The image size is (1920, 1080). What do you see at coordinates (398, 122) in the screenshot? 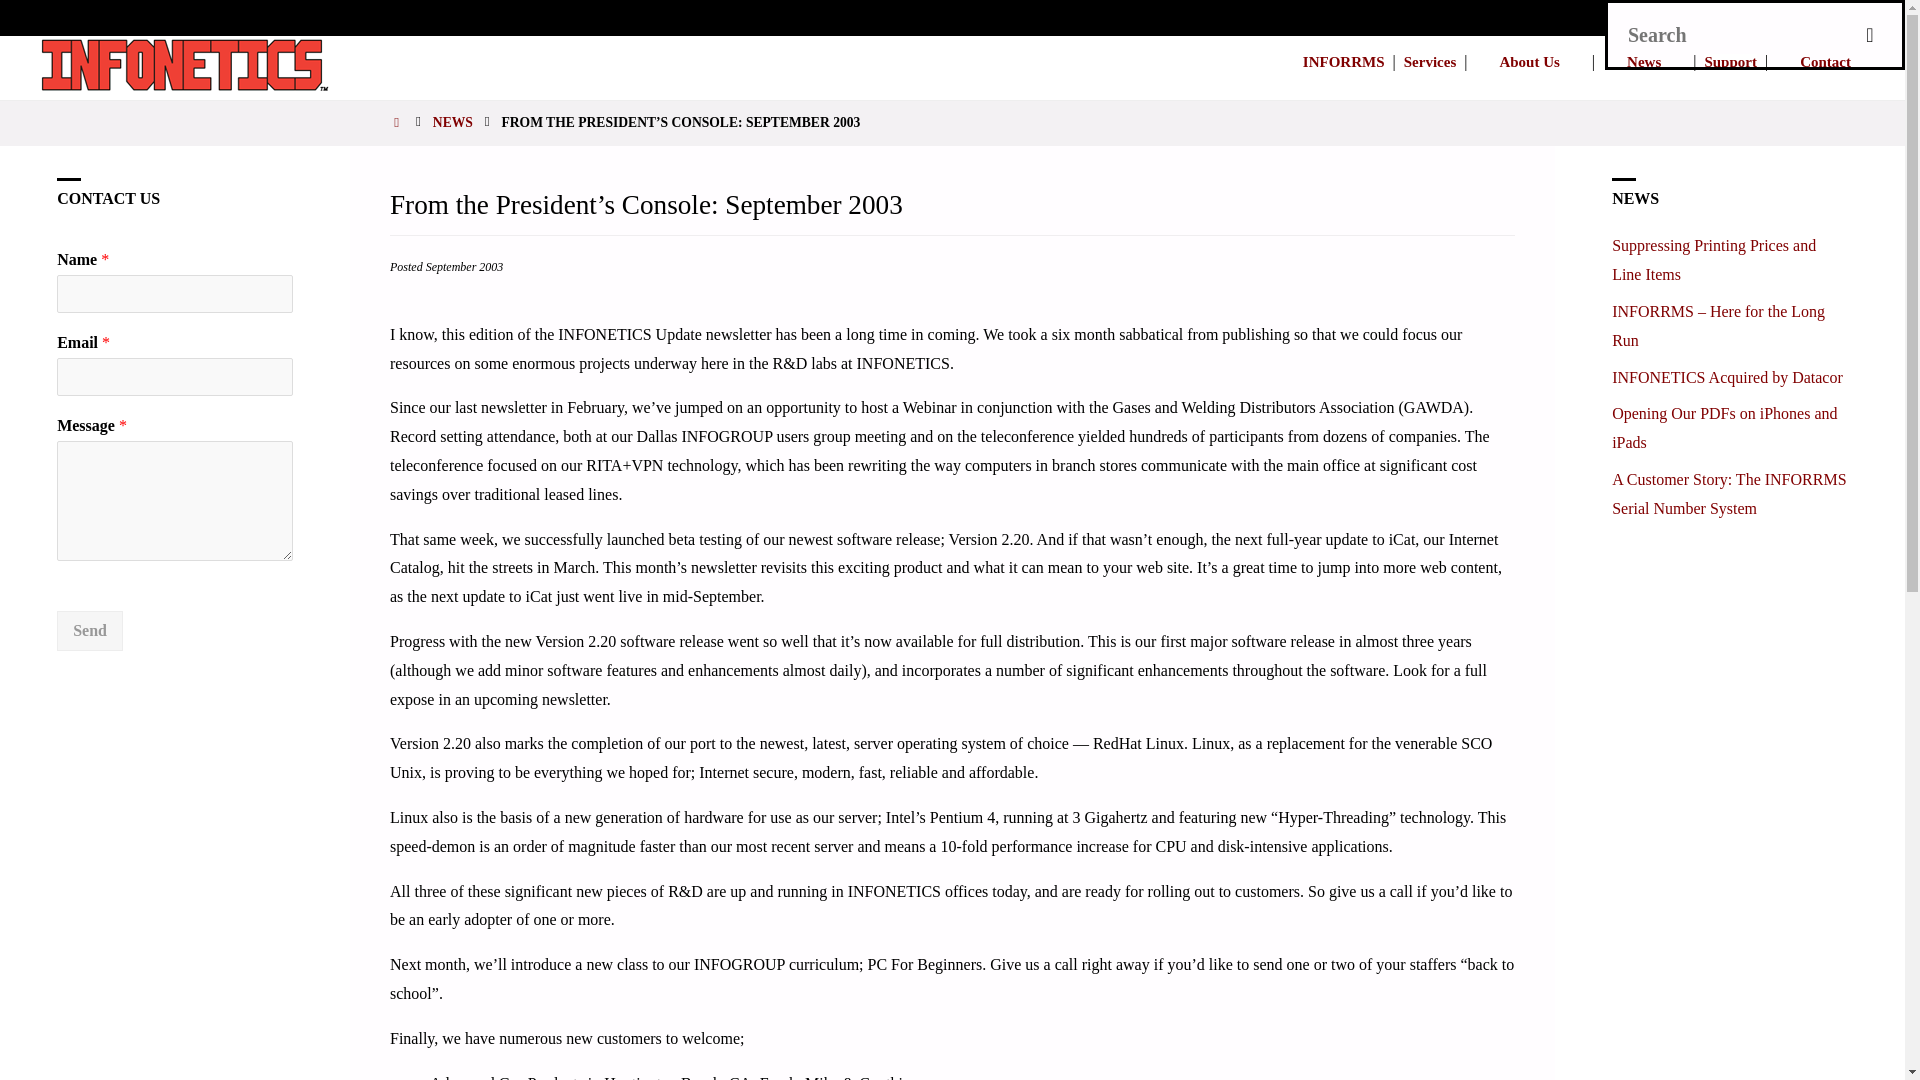
I see `Home` at bounding box center [398, 122].